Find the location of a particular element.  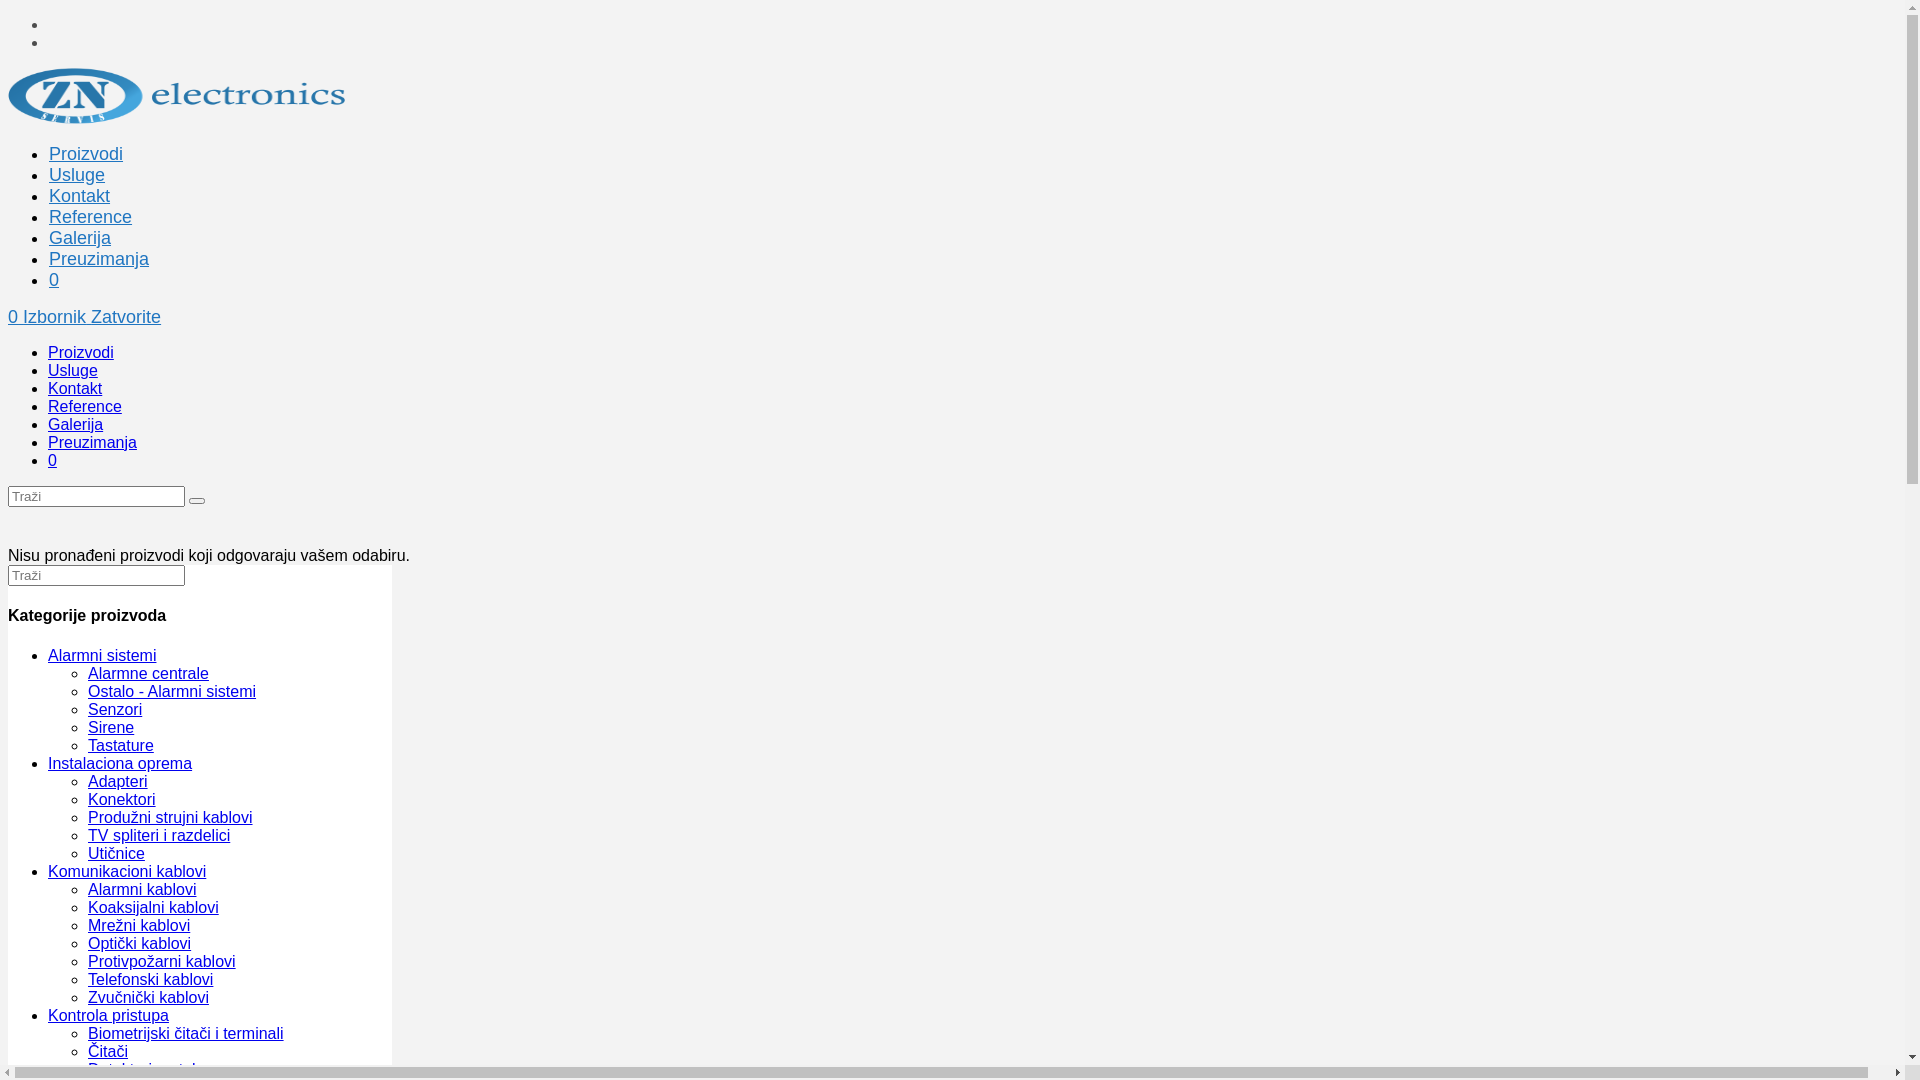

Senzori is located at coordinates (115, 710).